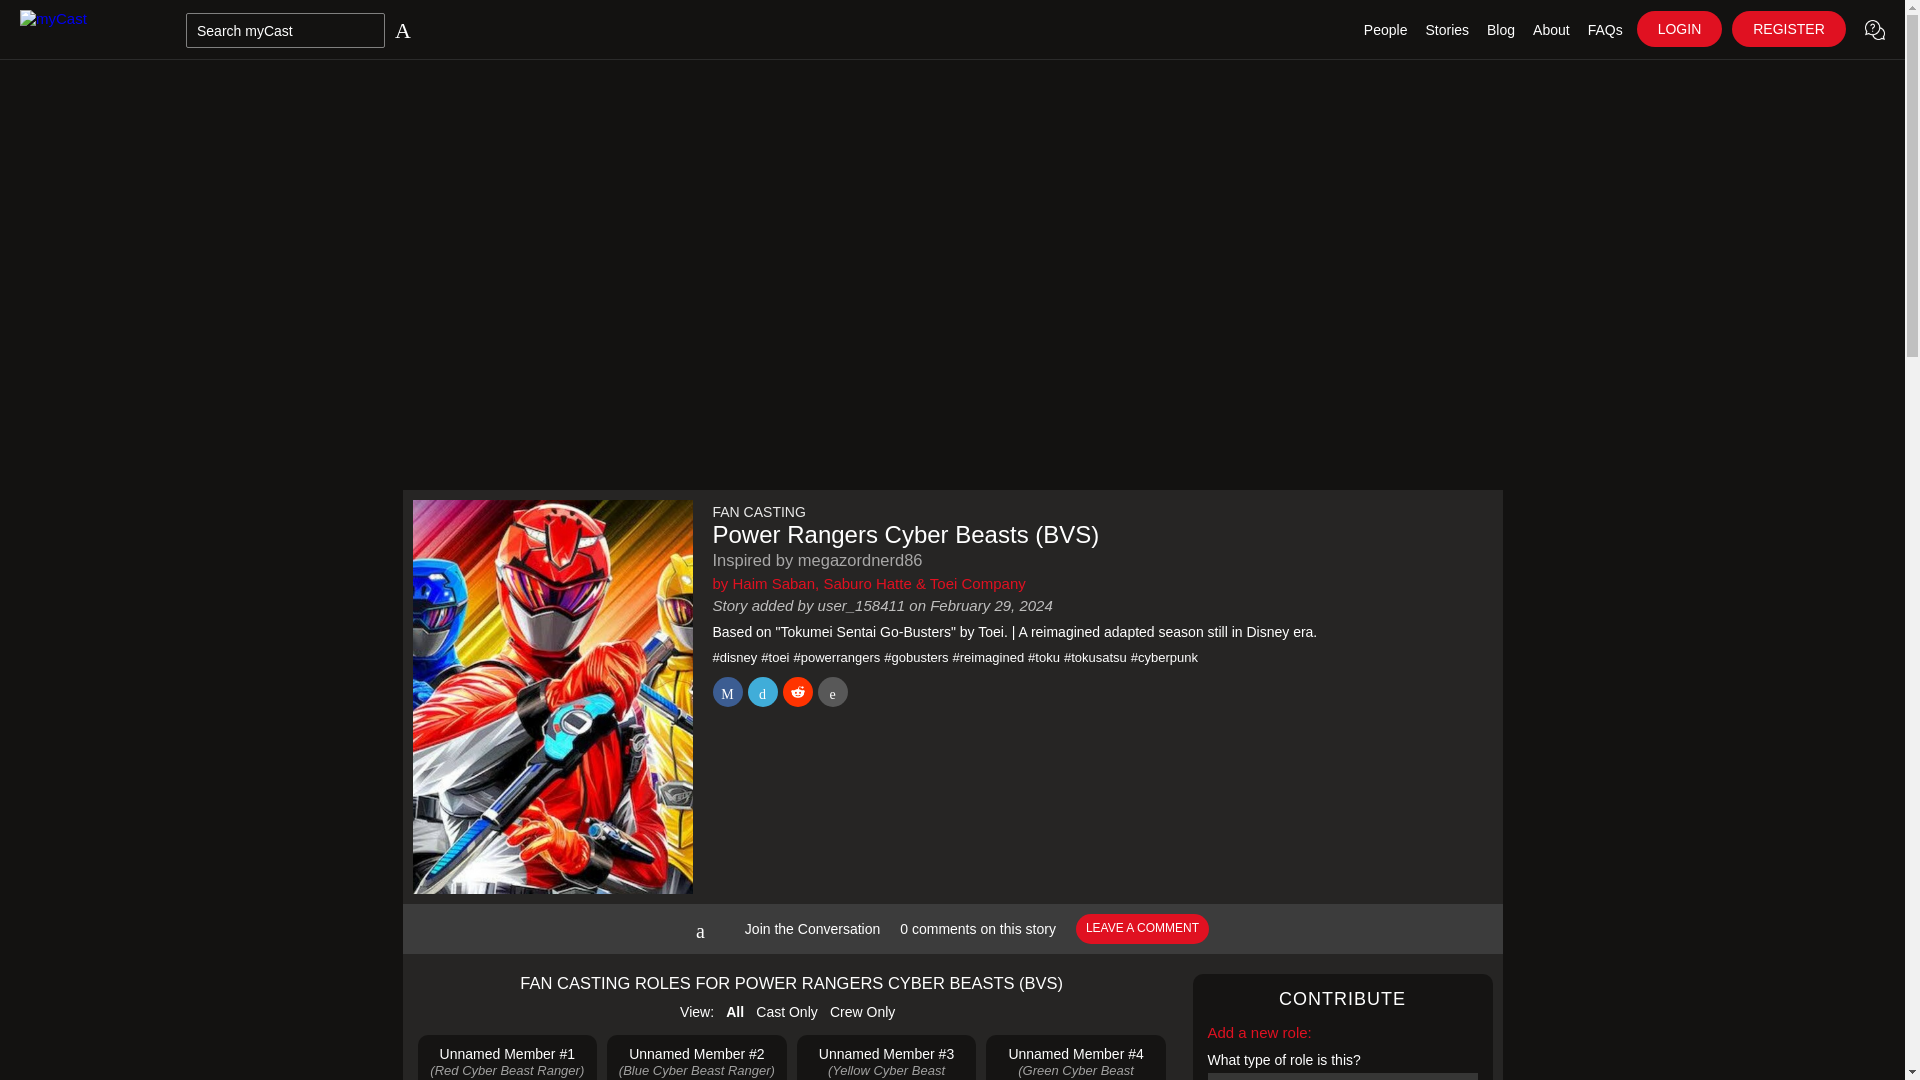 The width and height of the screenshot is (1920, 1080). What do you see at coordinates (1605, 30) in the screenshot?
I see `FAQs` at bounding box center [1605, 30].